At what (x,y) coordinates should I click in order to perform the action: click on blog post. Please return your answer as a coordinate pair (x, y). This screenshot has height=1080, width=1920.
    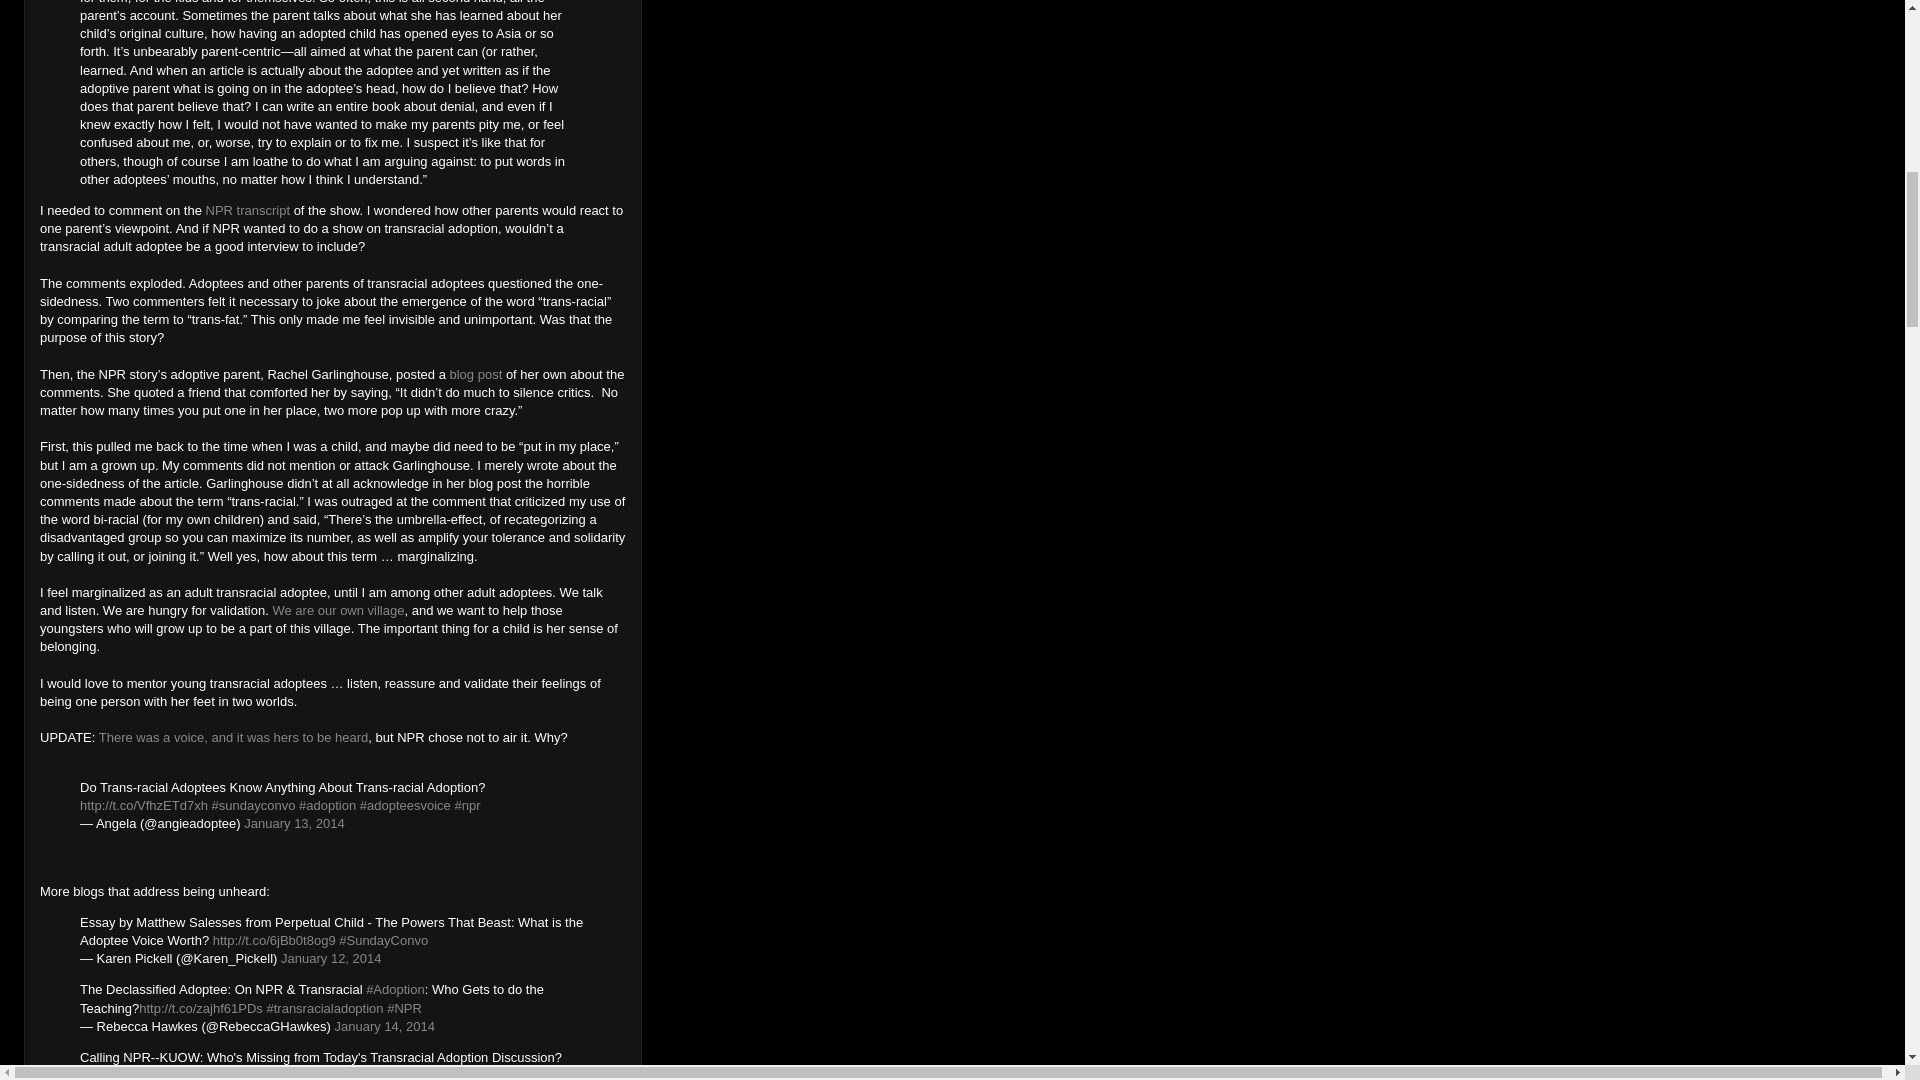
    Looking at the image, I should click on (476, 374).